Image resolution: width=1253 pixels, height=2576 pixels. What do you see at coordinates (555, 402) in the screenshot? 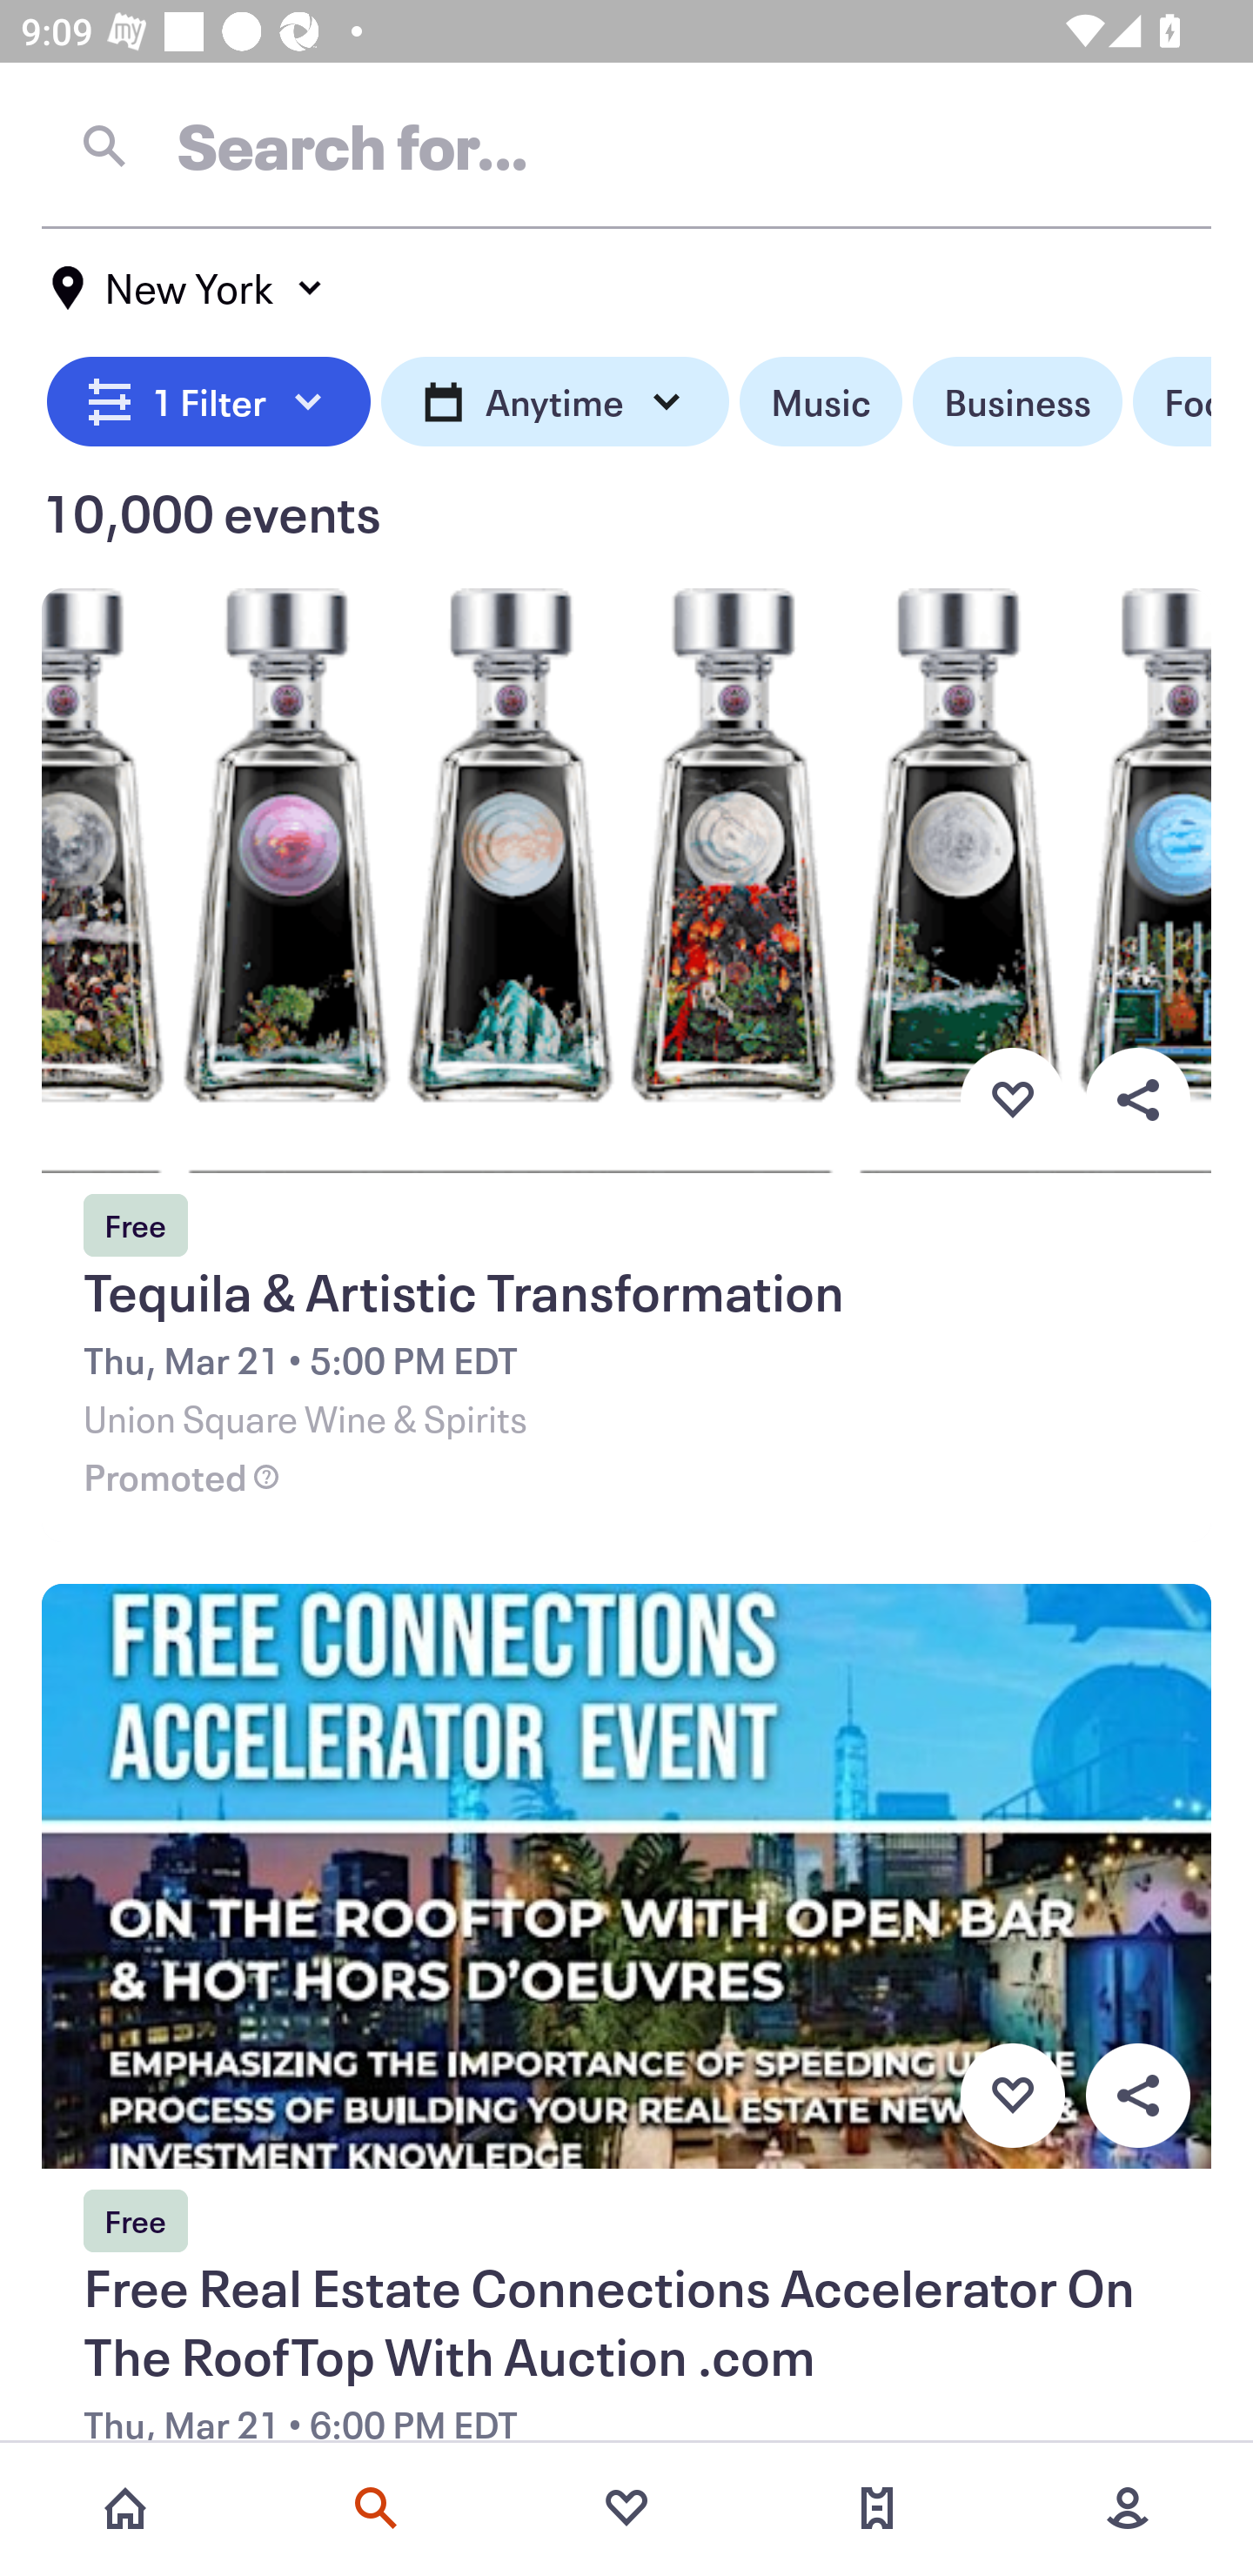
I see `Anytime` at bounding box center [555, 402].